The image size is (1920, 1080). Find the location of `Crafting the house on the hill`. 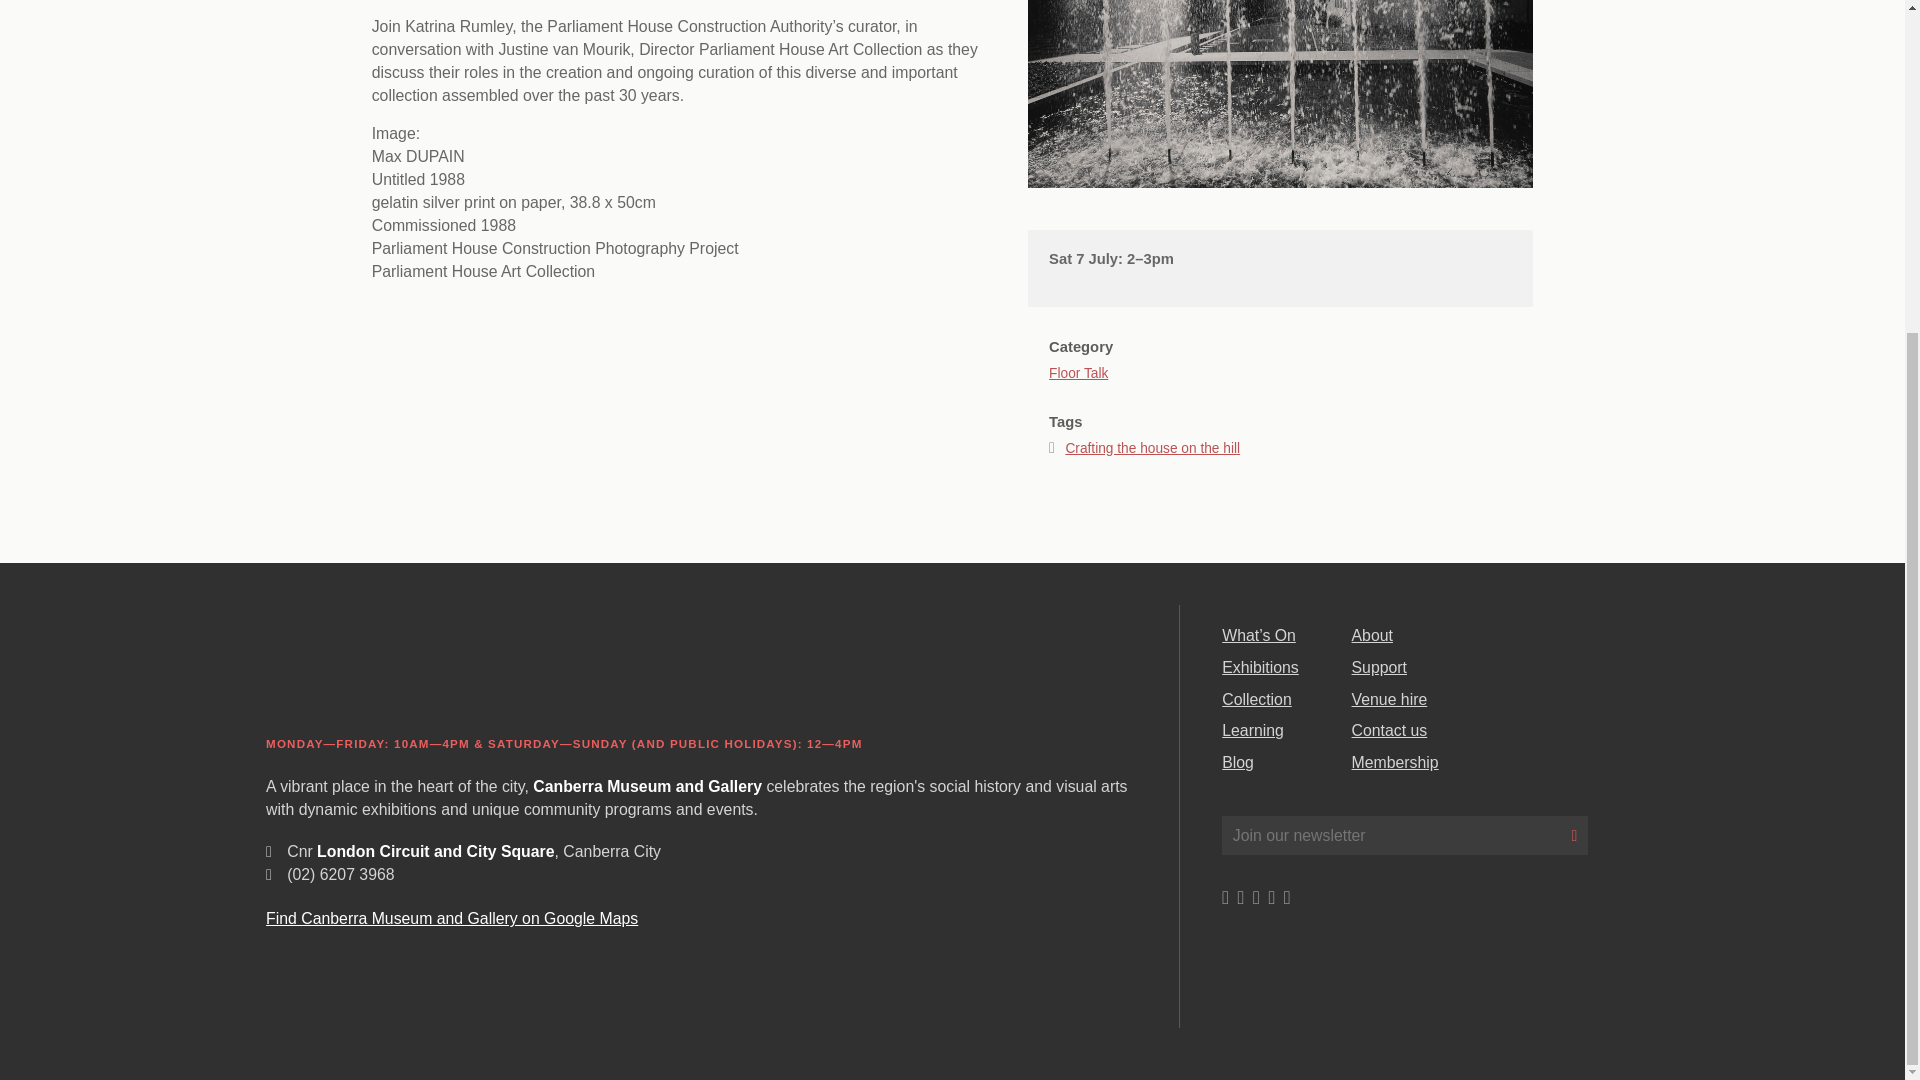

Crafting the house on the hill is located at coordinates (1152, 448).